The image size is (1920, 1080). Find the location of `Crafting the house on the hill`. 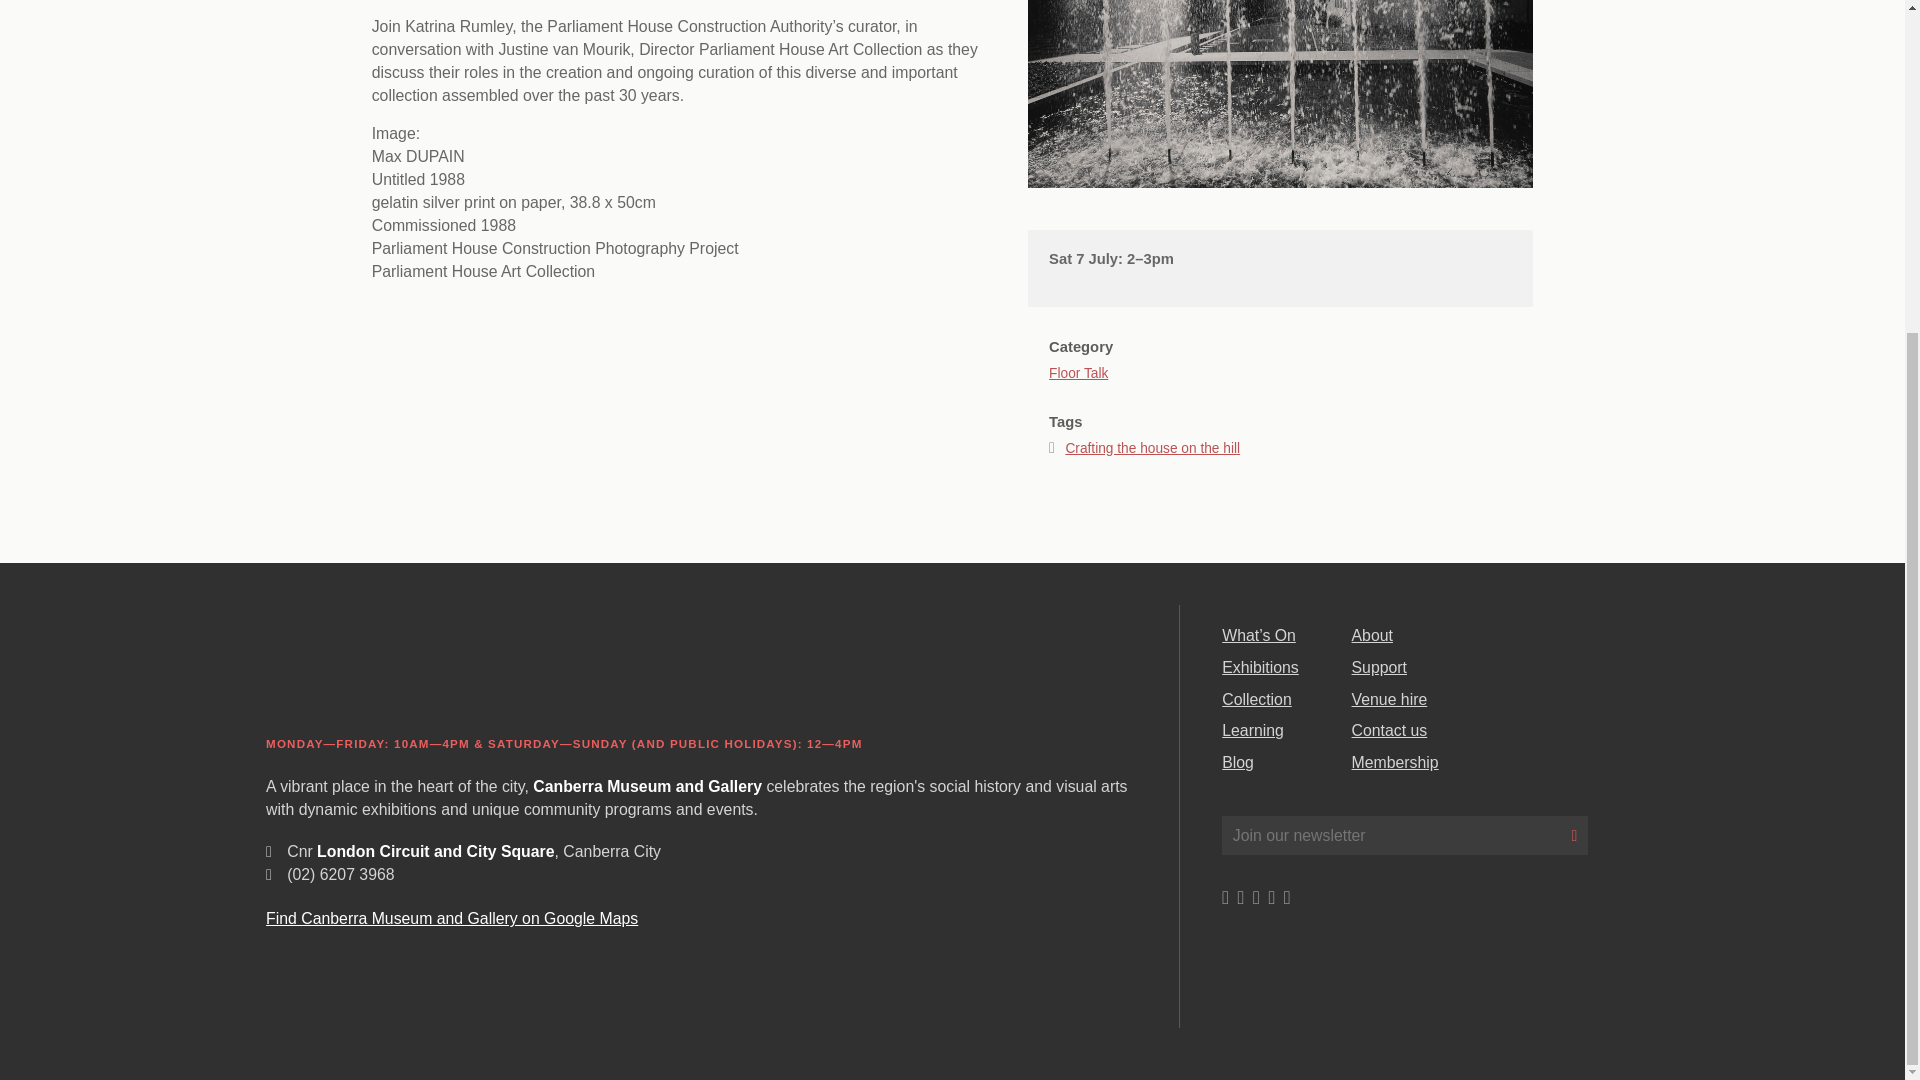

Crafting the house on the hill is located at coordinates (1152, 448).